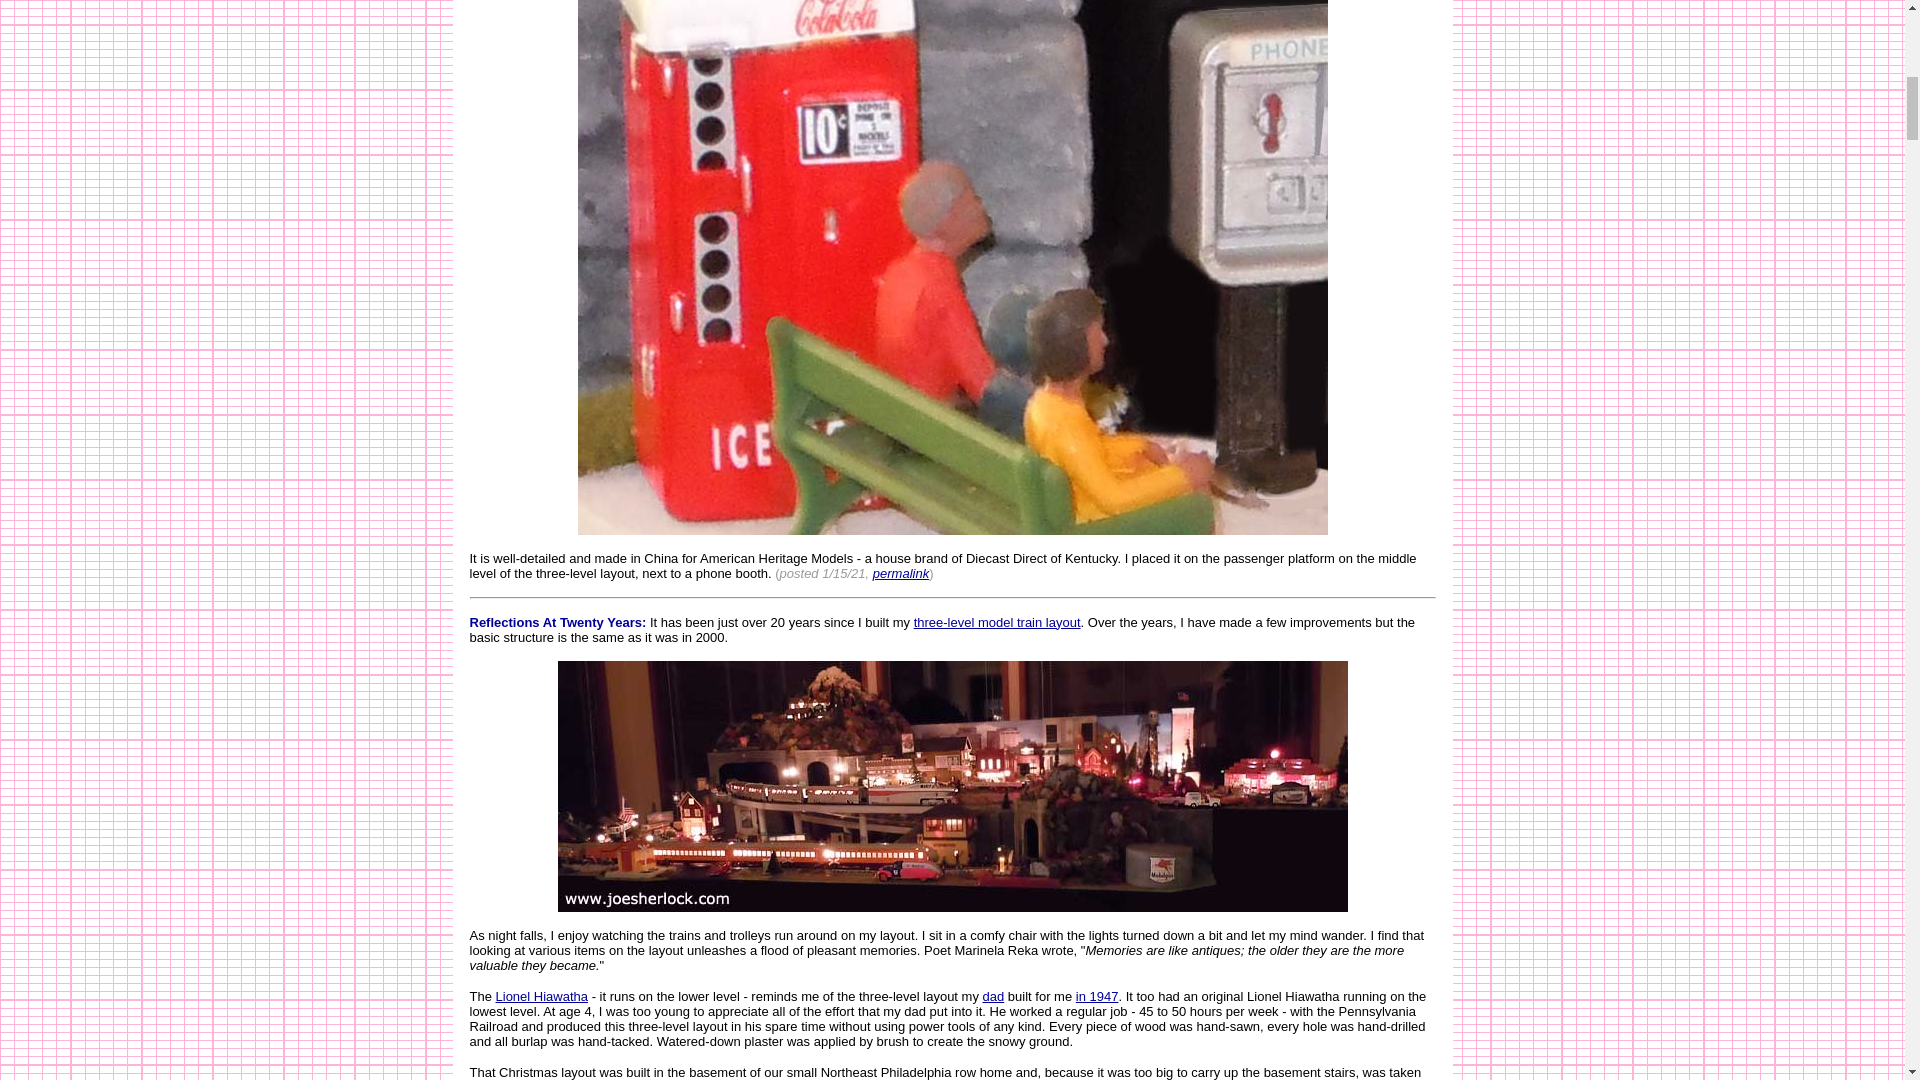 The width and height of the screenshot is (1920, 1080). I want to click on three-level model train layout, so click(996, 621).